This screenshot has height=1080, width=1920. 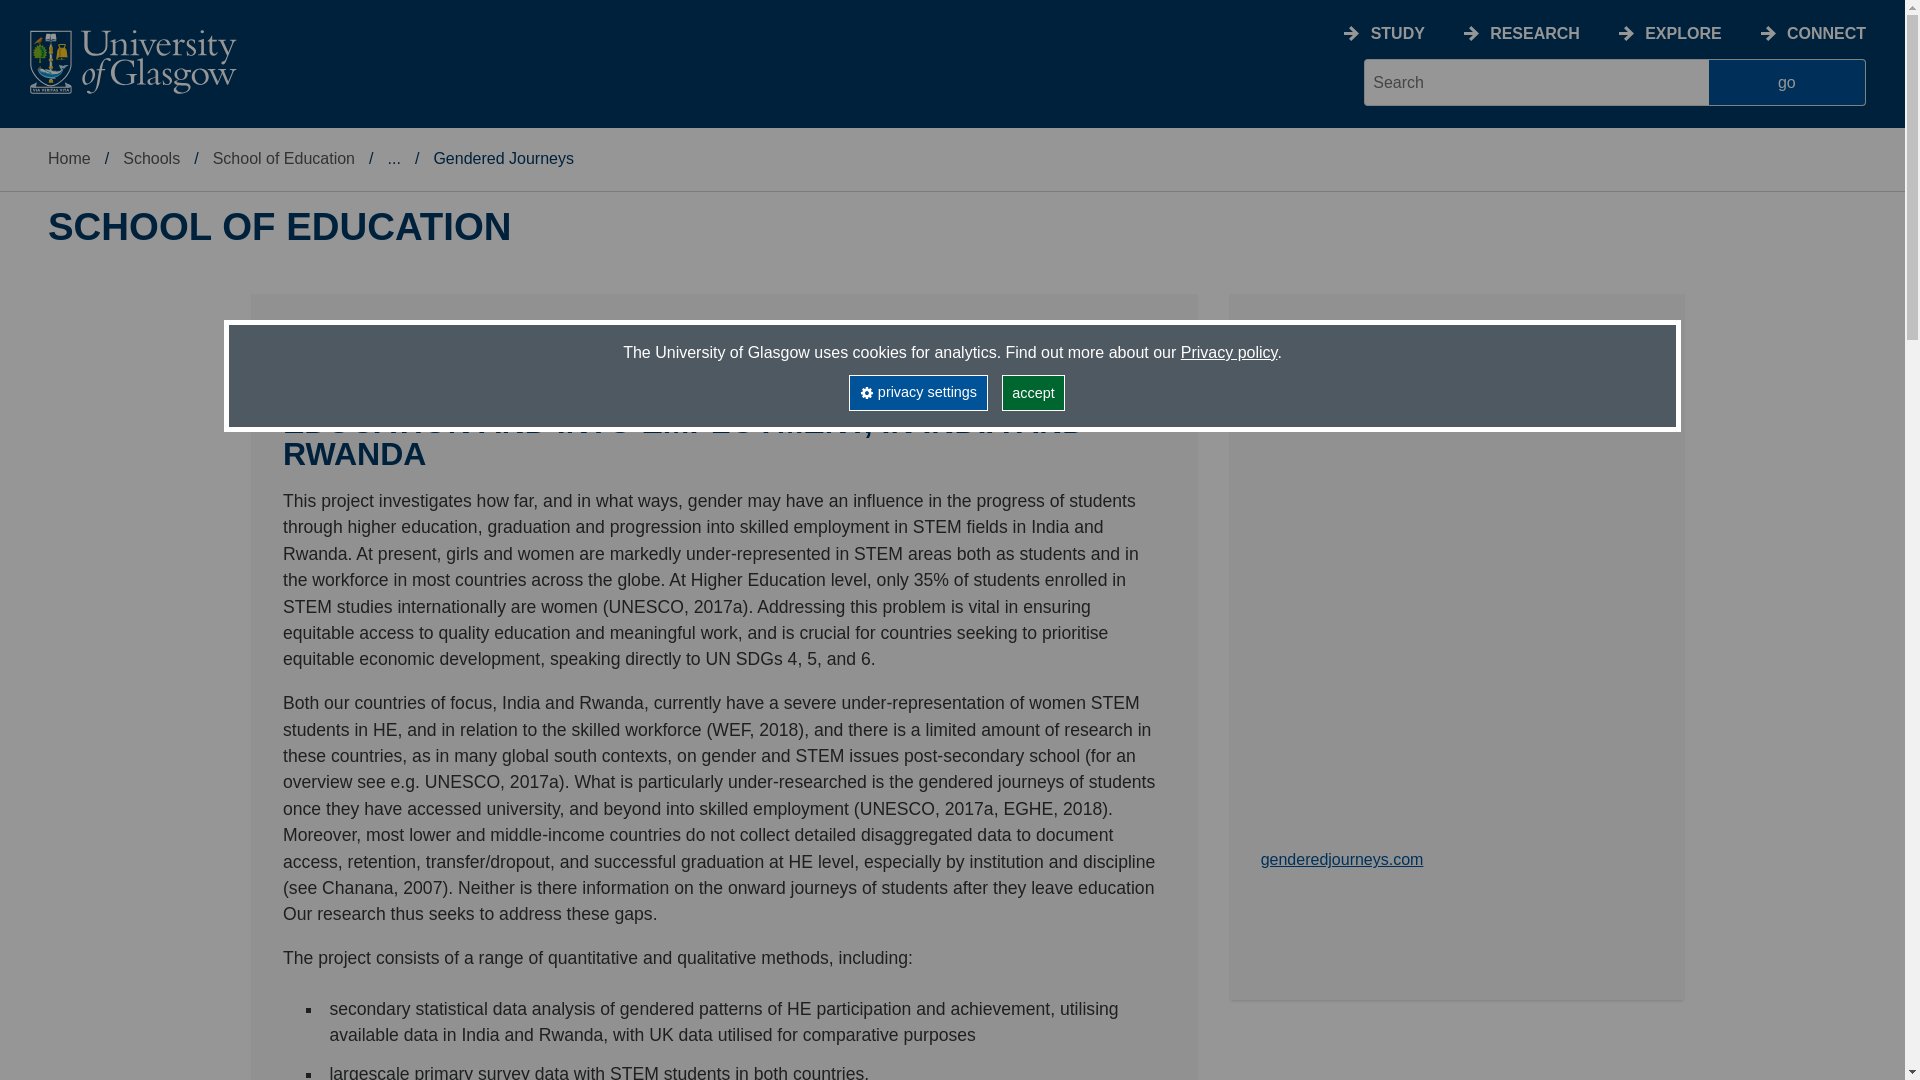 I want to click on CONNECT, so click(x=1826, y=33).